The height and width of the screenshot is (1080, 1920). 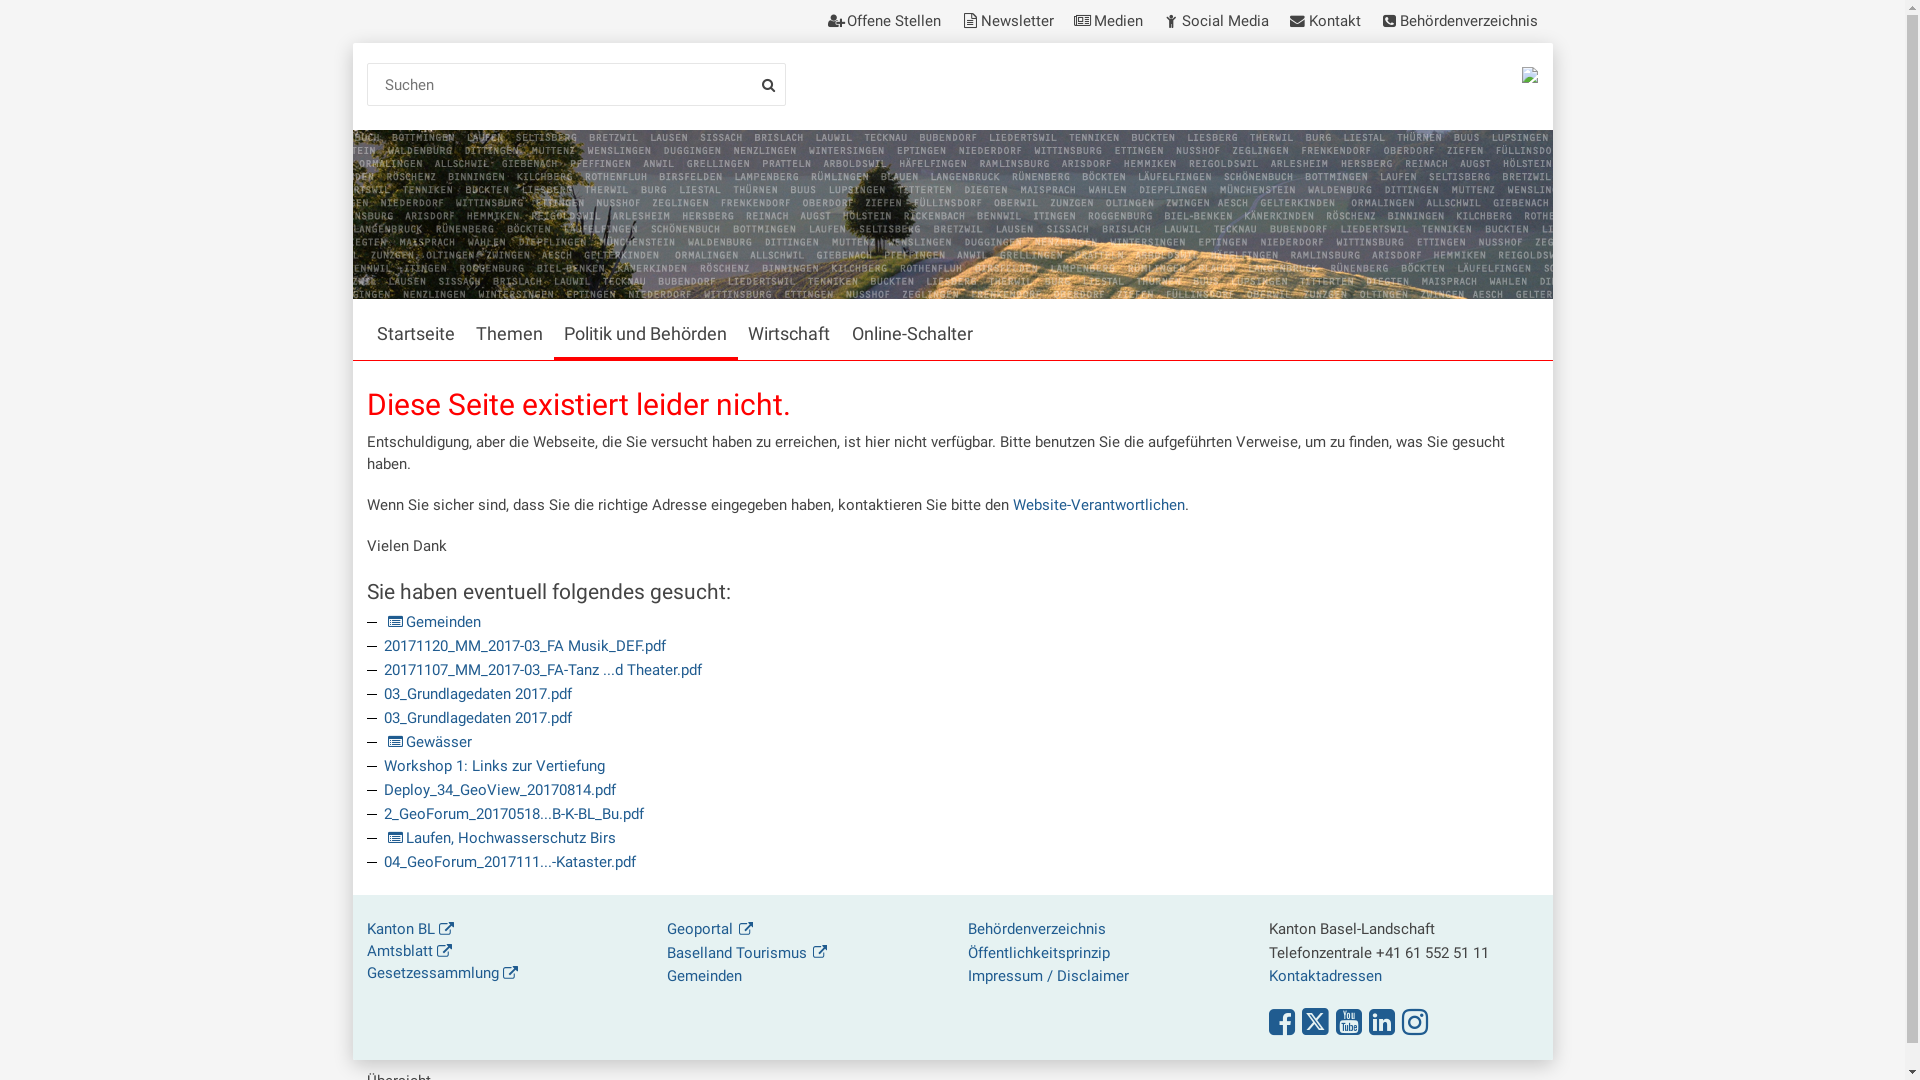 What do you see at coordinates (1316, 1022) in the screenshot?
I see `Folgen Sie uns auf Twitter` at bounding box center [1316, 1022].